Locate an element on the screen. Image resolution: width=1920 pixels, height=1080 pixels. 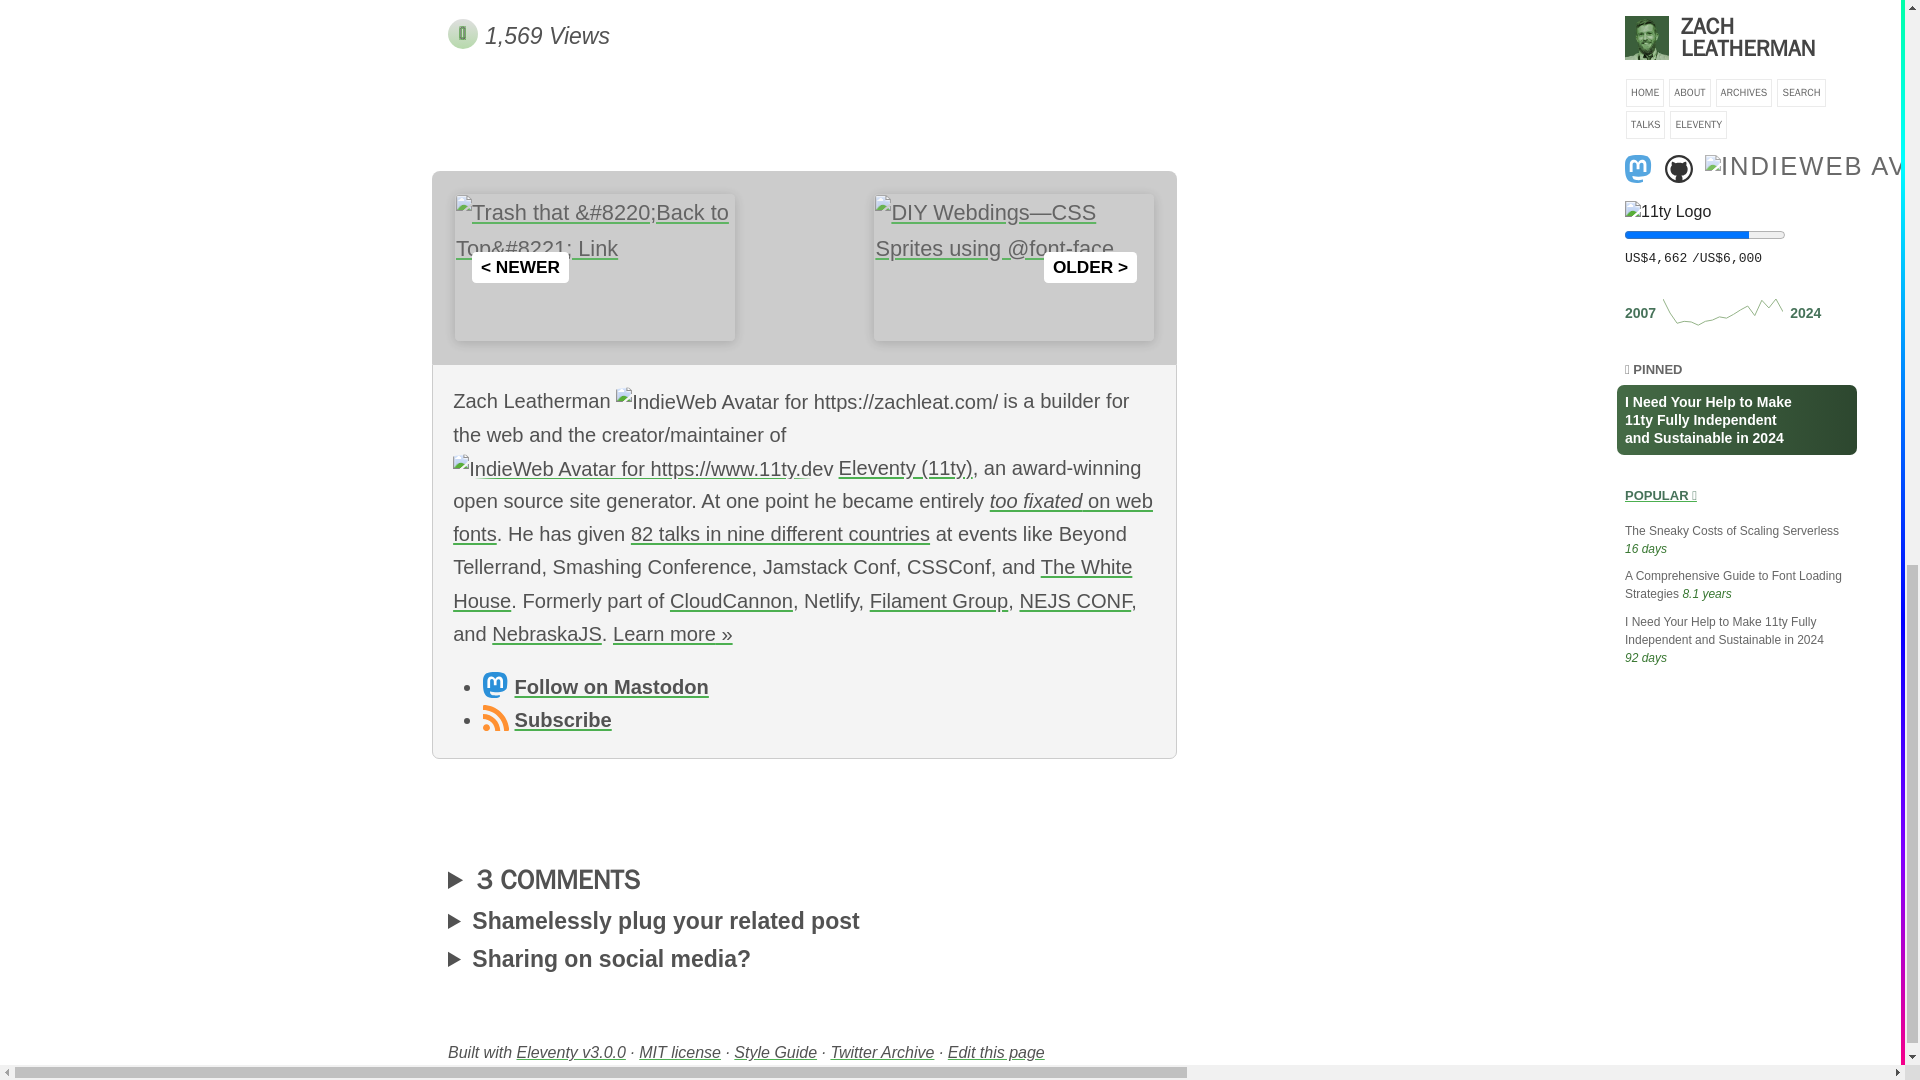
Follow on Mastodon is located at coordinates (596, 686).